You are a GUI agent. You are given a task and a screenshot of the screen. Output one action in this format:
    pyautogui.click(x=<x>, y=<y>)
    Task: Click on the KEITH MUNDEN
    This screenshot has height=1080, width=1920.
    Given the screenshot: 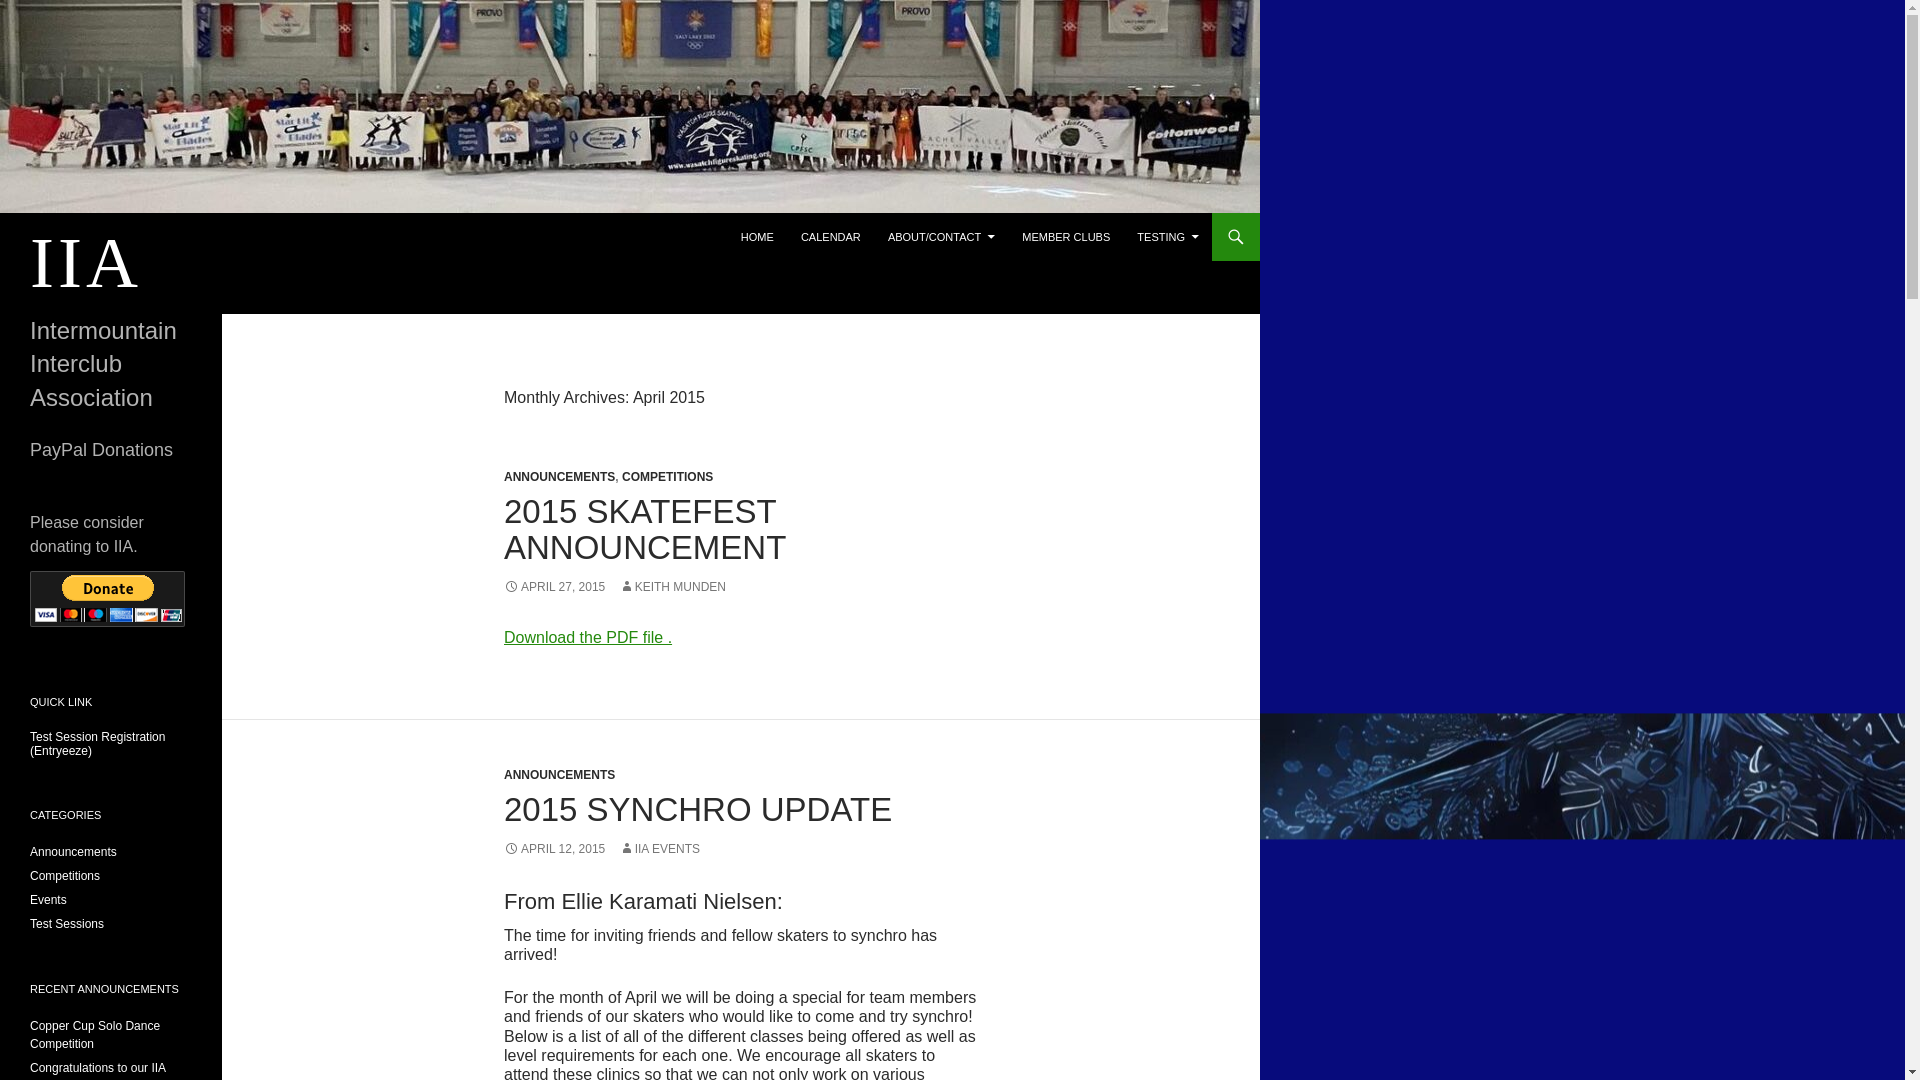 What is the action you would take?
    pyautogui.click(x=672, y=586)
    